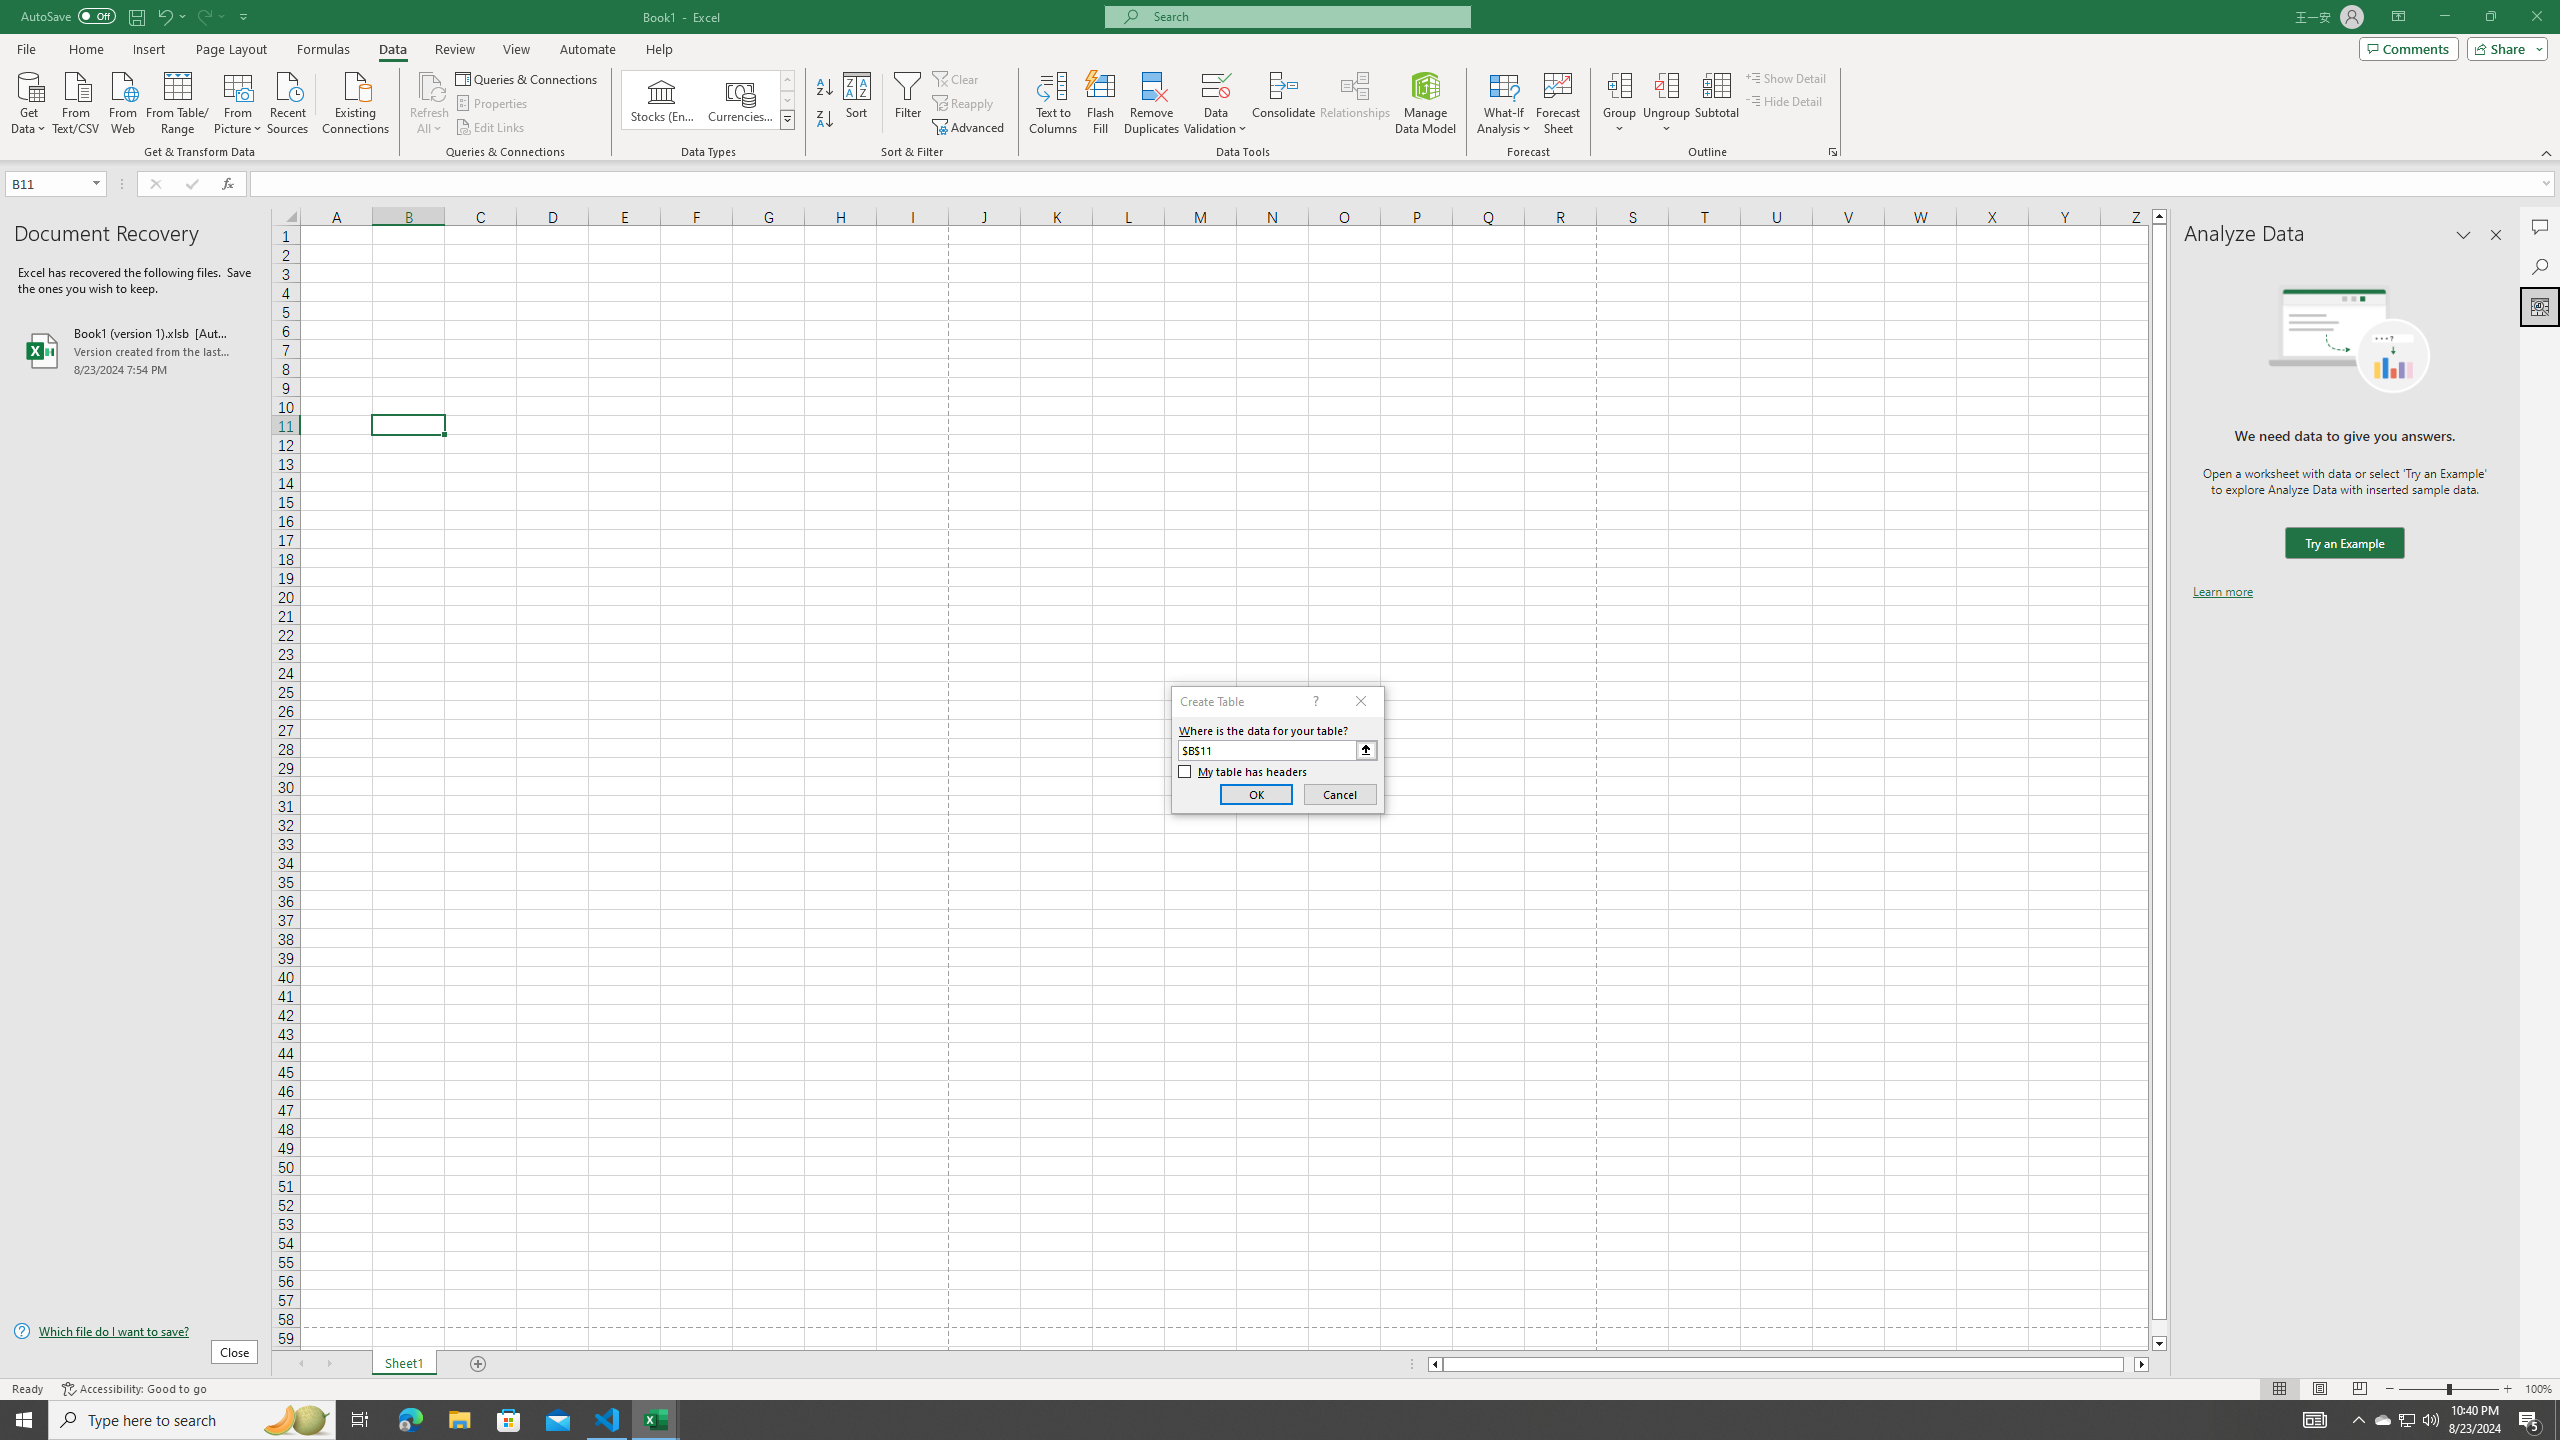 The height and width of the screenshot is (1440, 2560). Describe the element at coordinates (1504, 103) in the screenshot. I see `What-If Analysis` at that location.